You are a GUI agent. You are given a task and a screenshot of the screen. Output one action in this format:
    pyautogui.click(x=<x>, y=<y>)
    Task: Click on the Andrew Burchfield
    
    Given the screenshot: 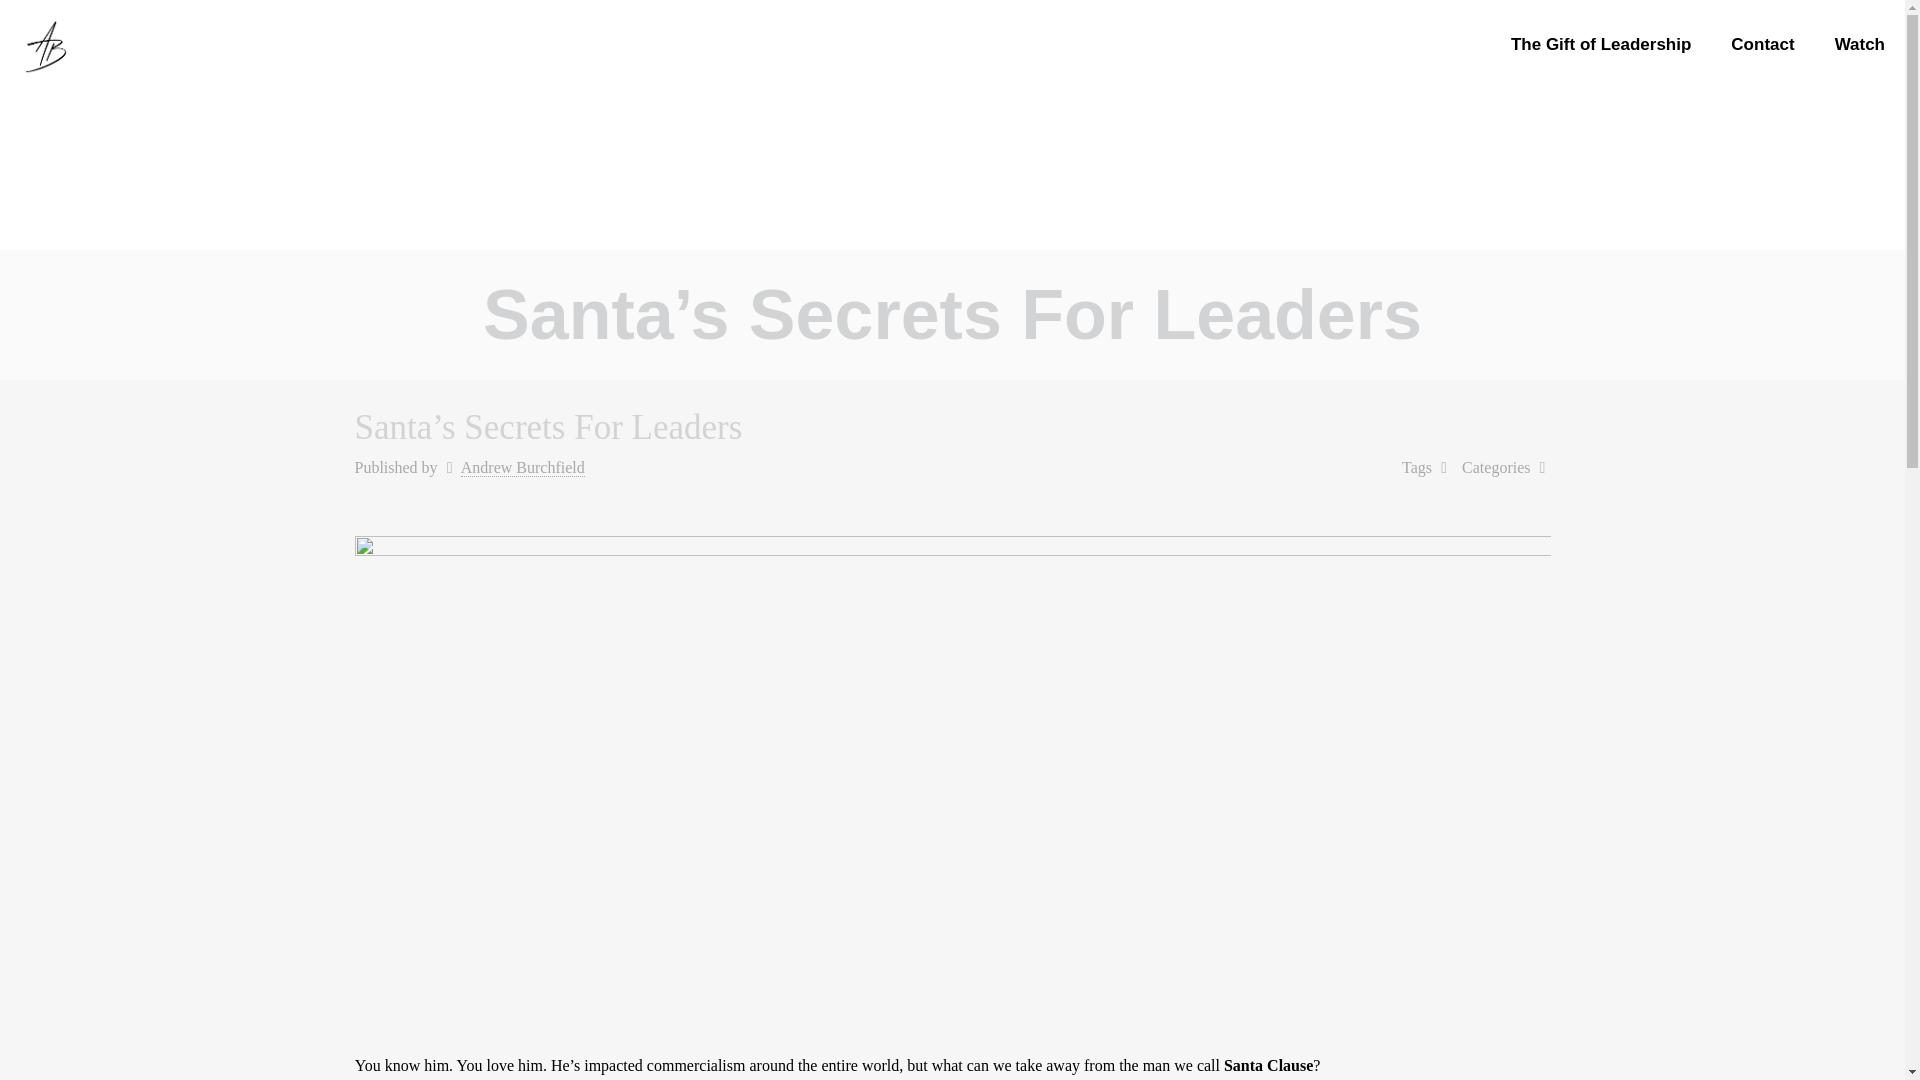 What is the action you would take?
    pyautogui.click(x=522, y=468)
    